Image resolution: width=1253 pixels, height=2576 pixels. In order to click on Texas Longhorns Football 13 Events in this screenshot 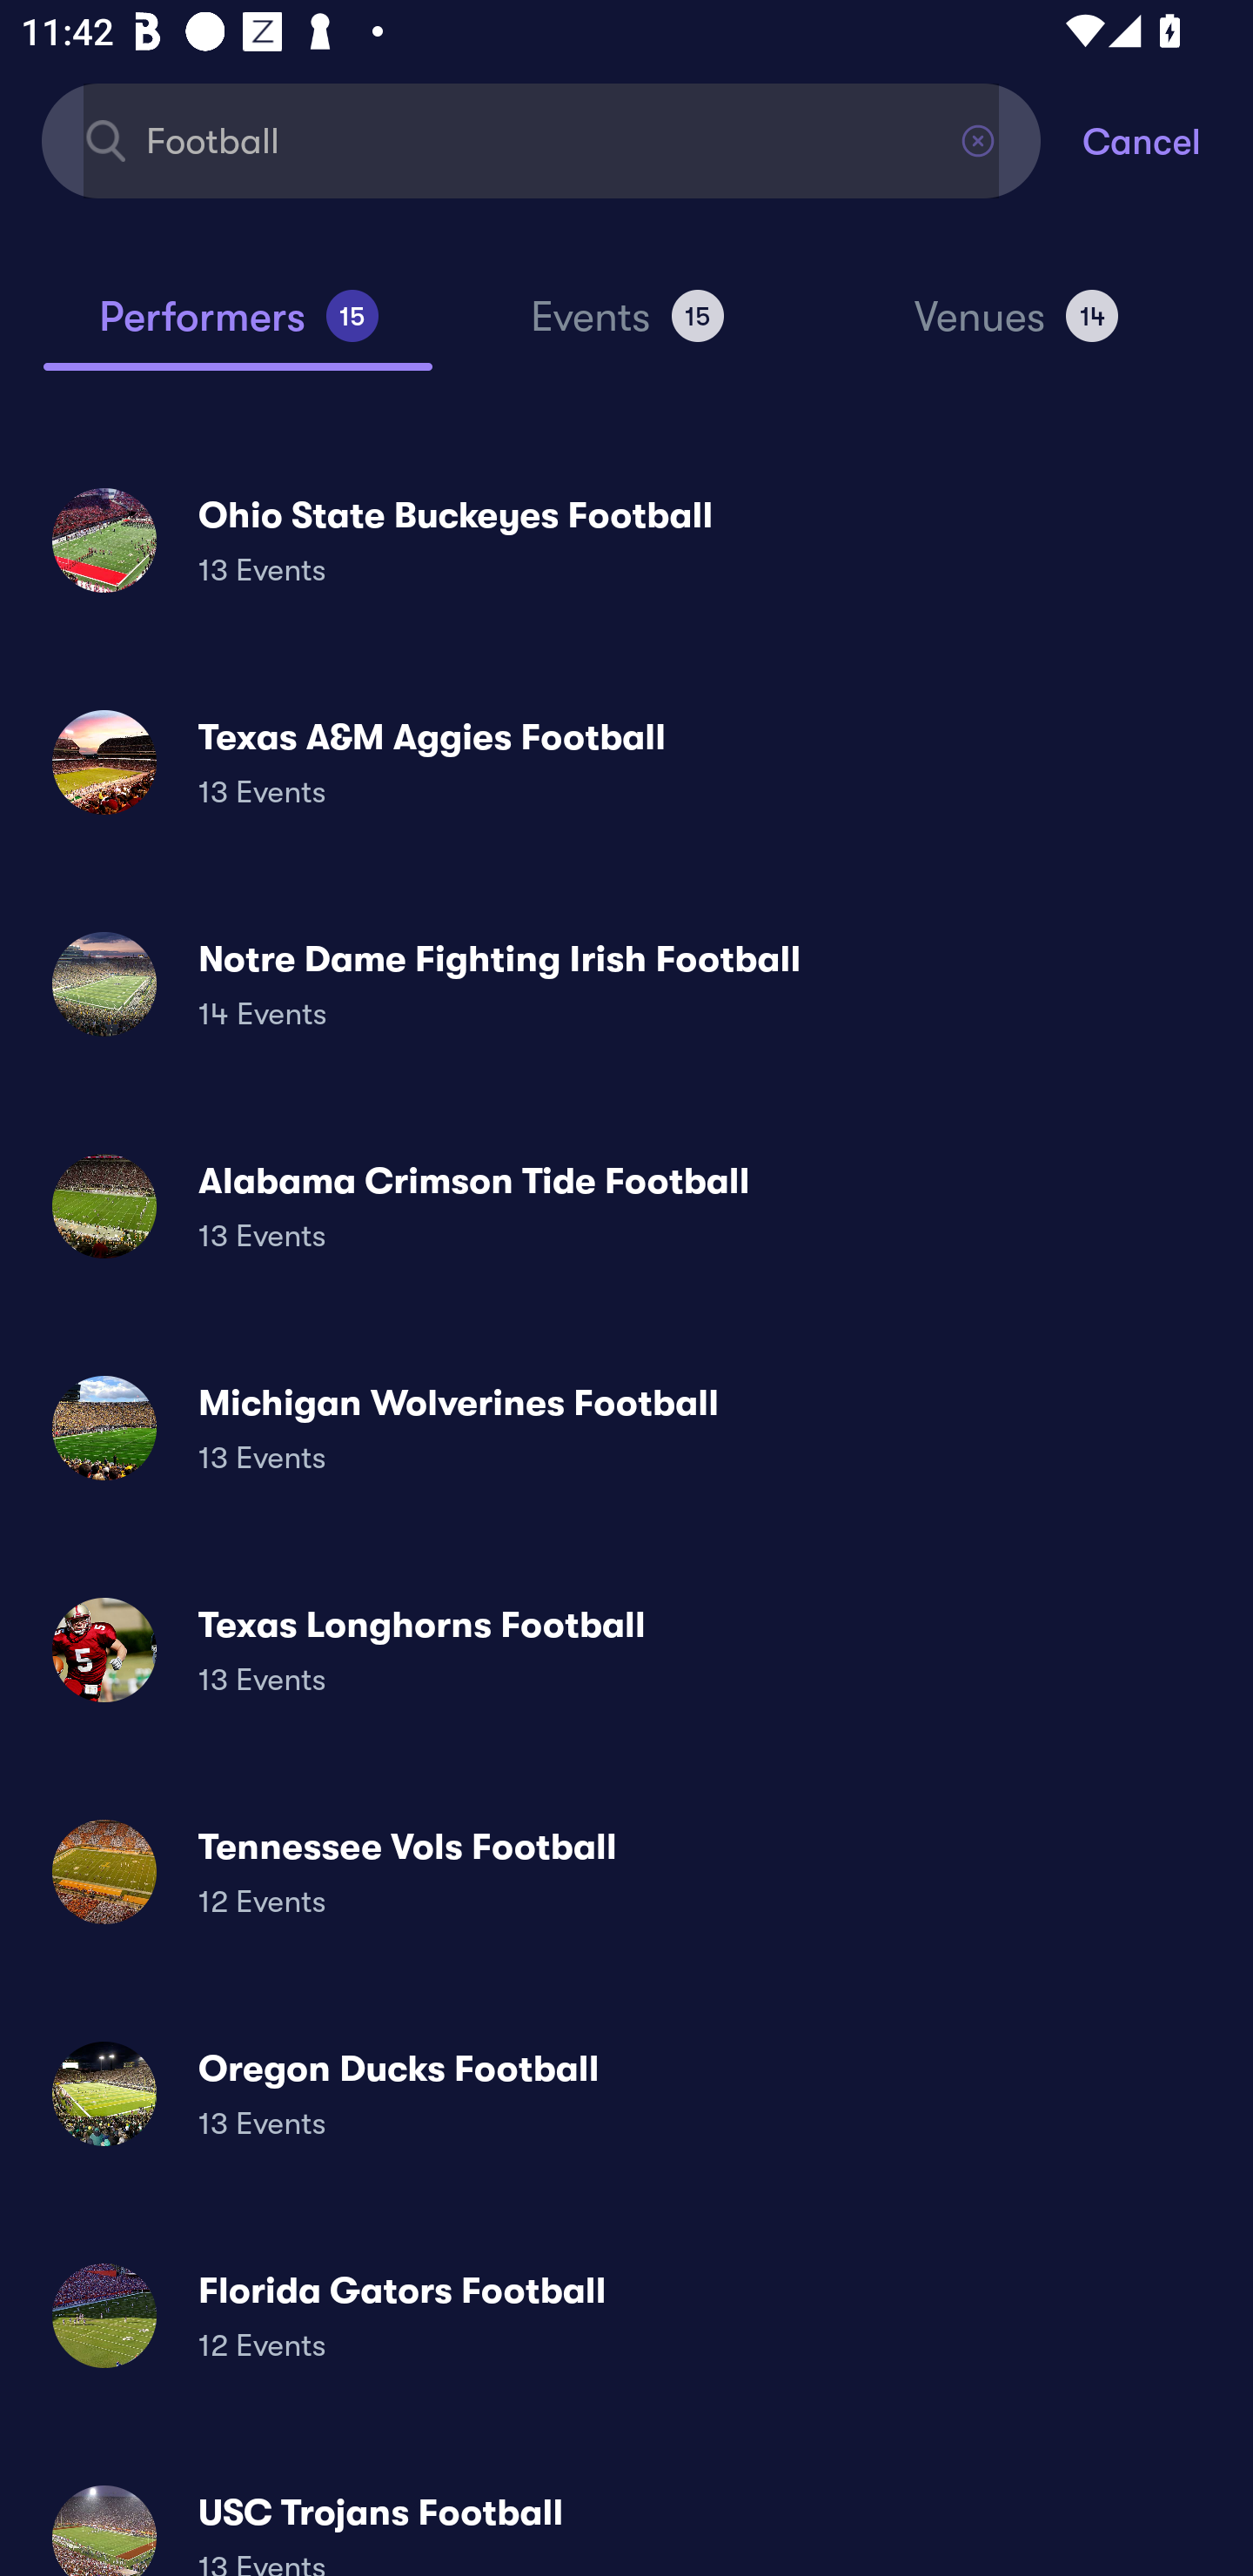, I will do `click(626, 1650)`.